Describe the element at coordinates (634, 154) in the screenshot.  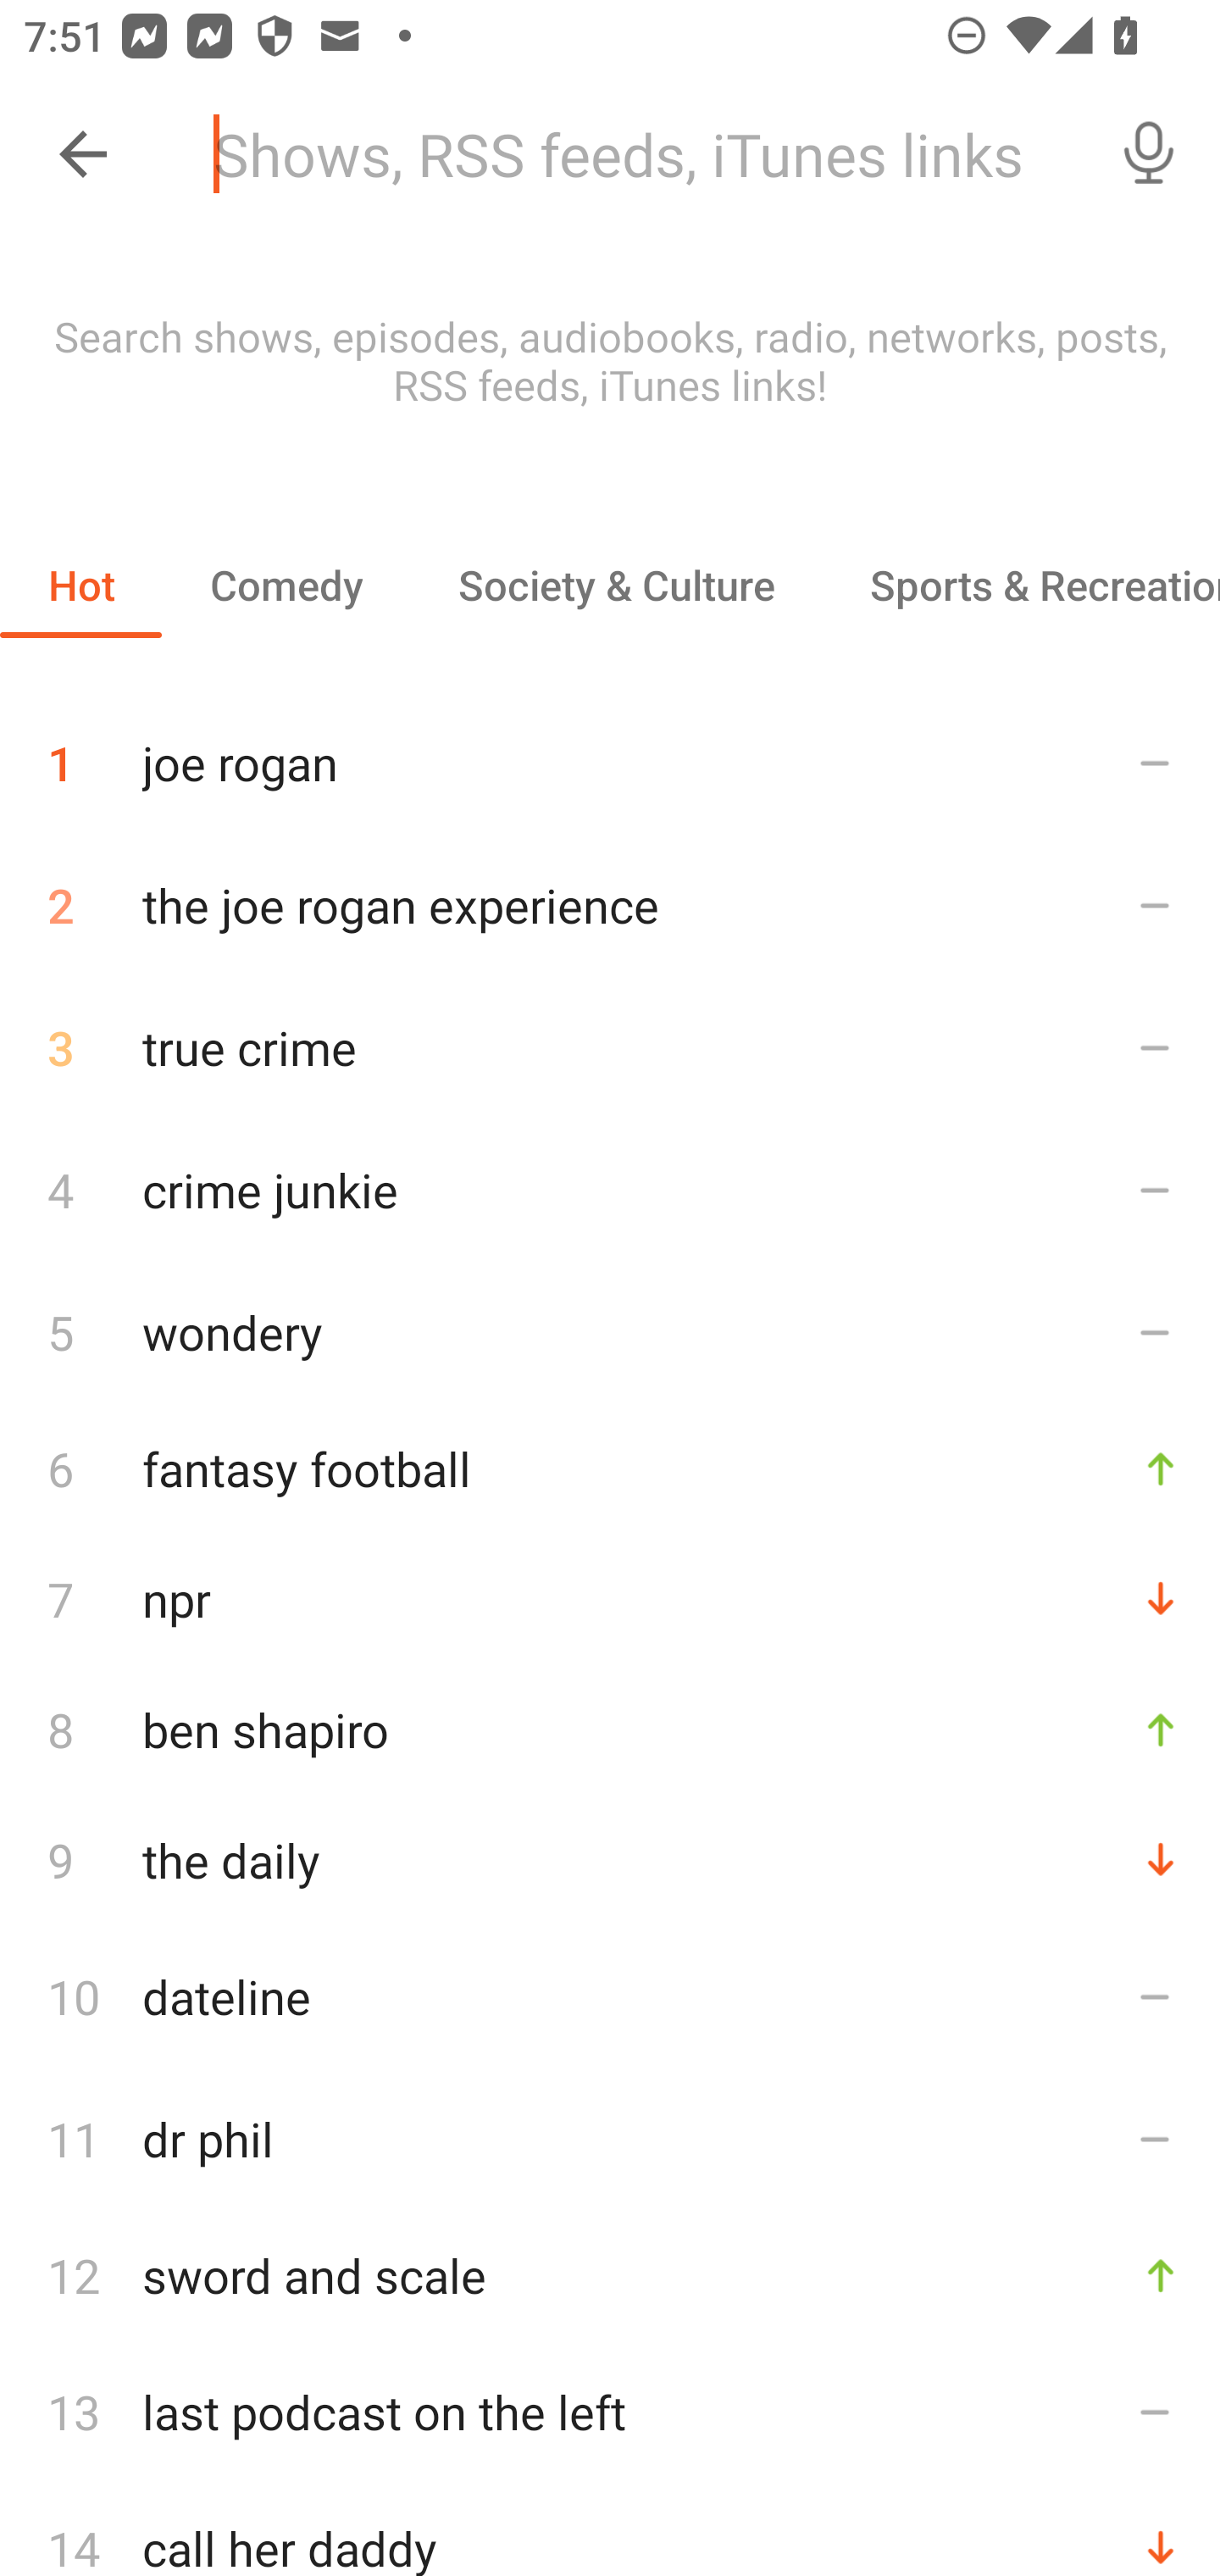
I see `Shows, RSS feeds, iTunes links` at that location.